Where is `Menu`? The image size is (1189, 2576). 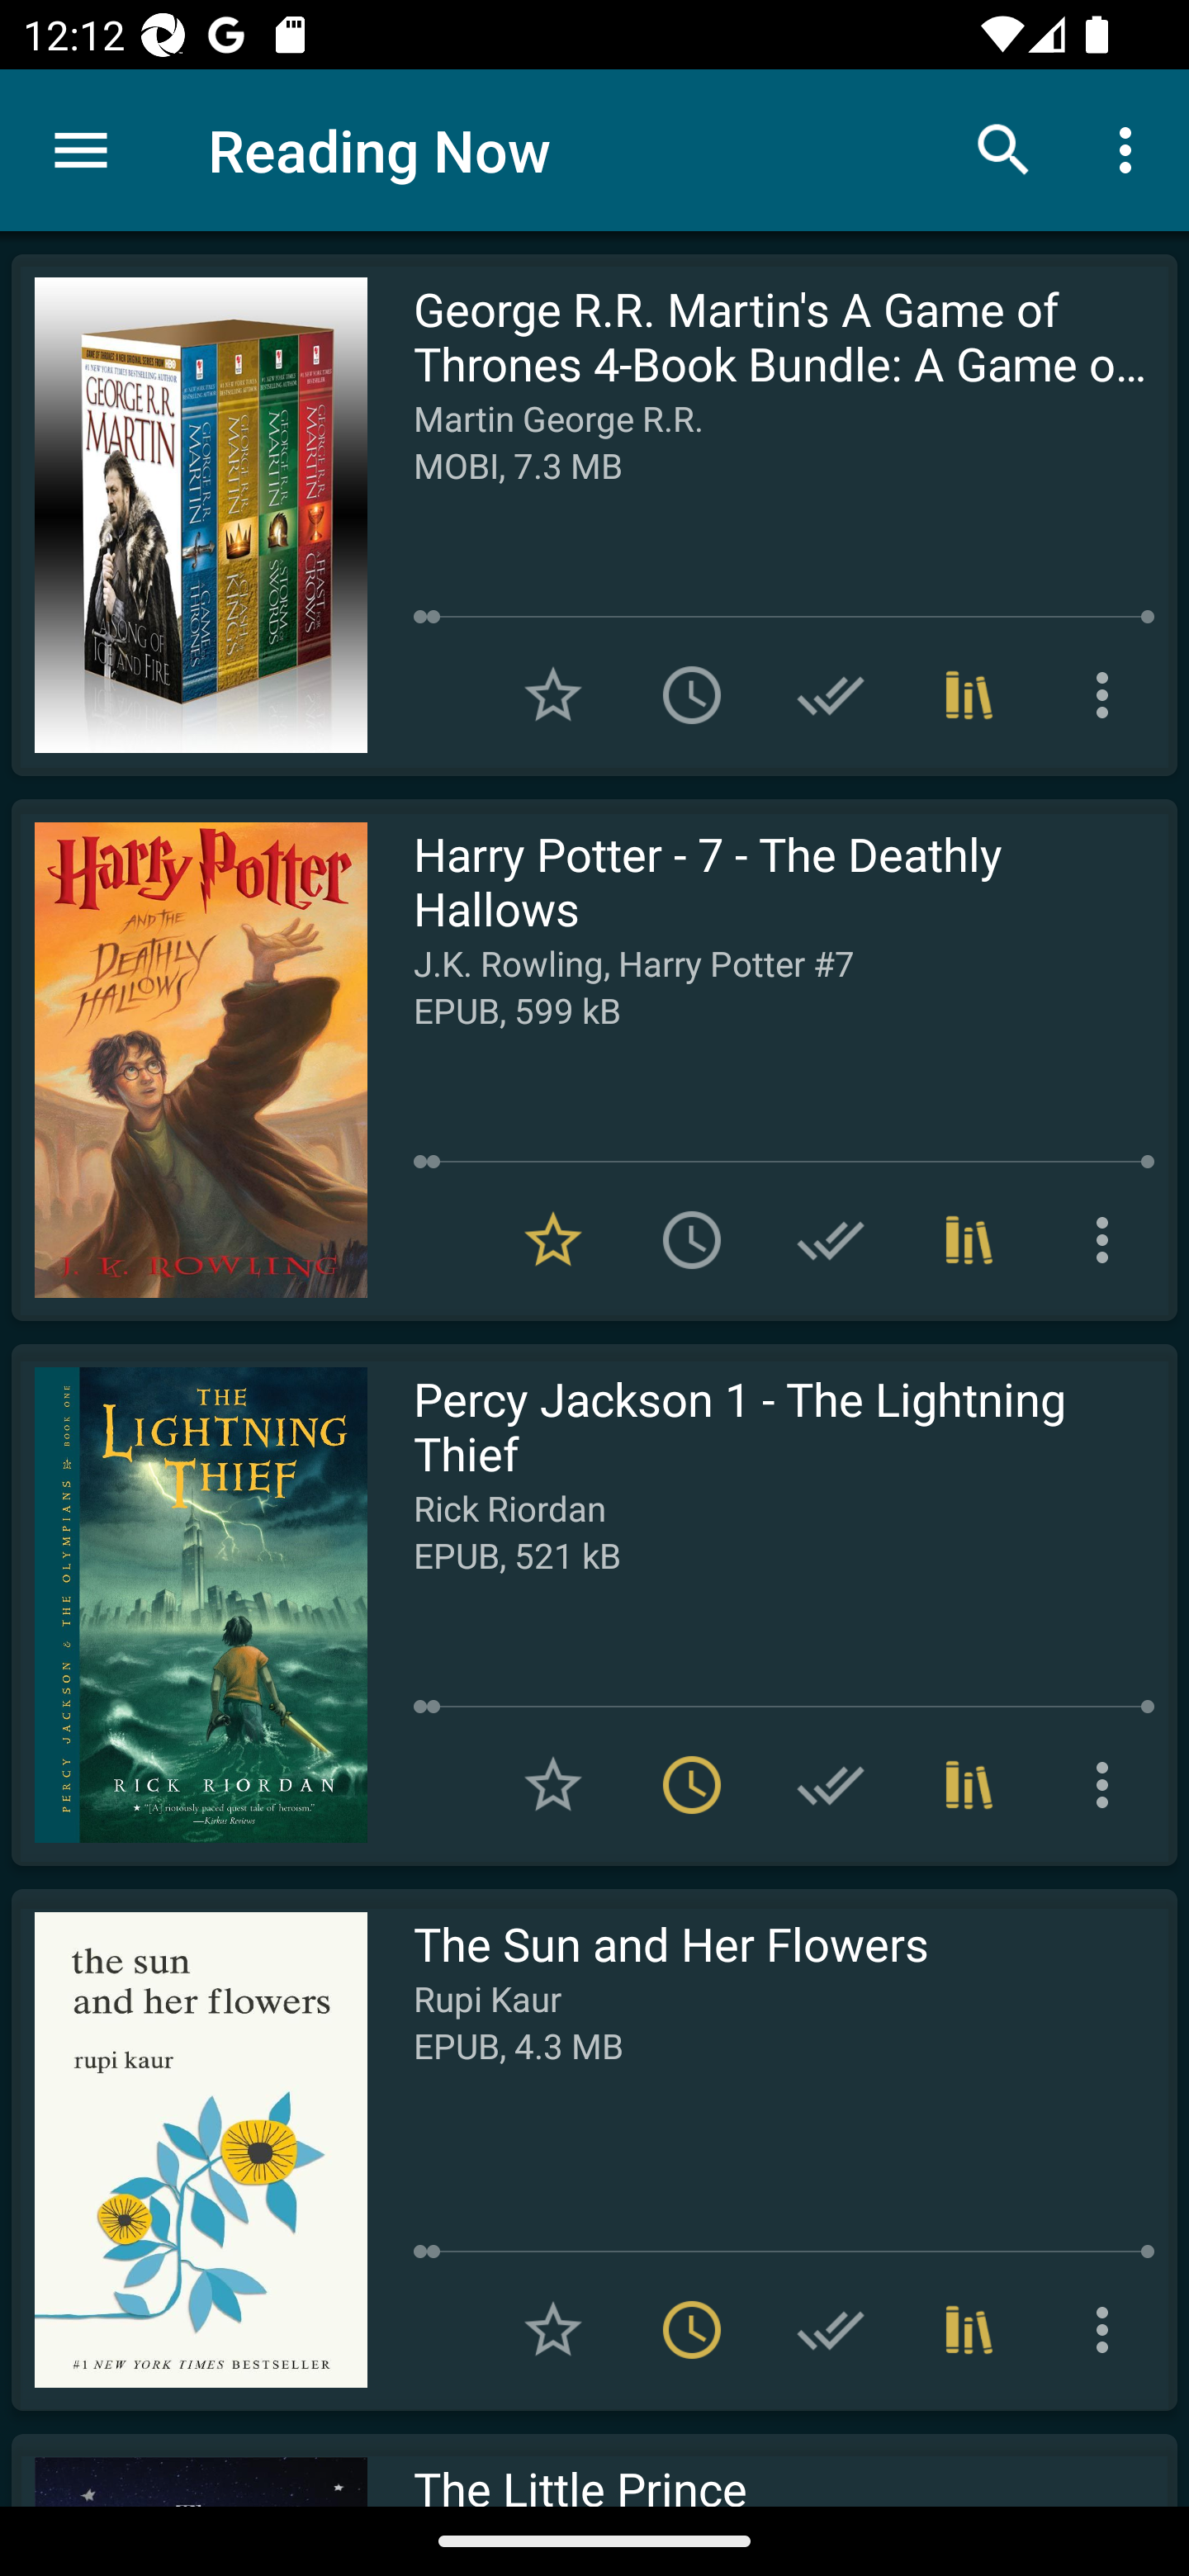
Menu is located at coordinates (81, 150).